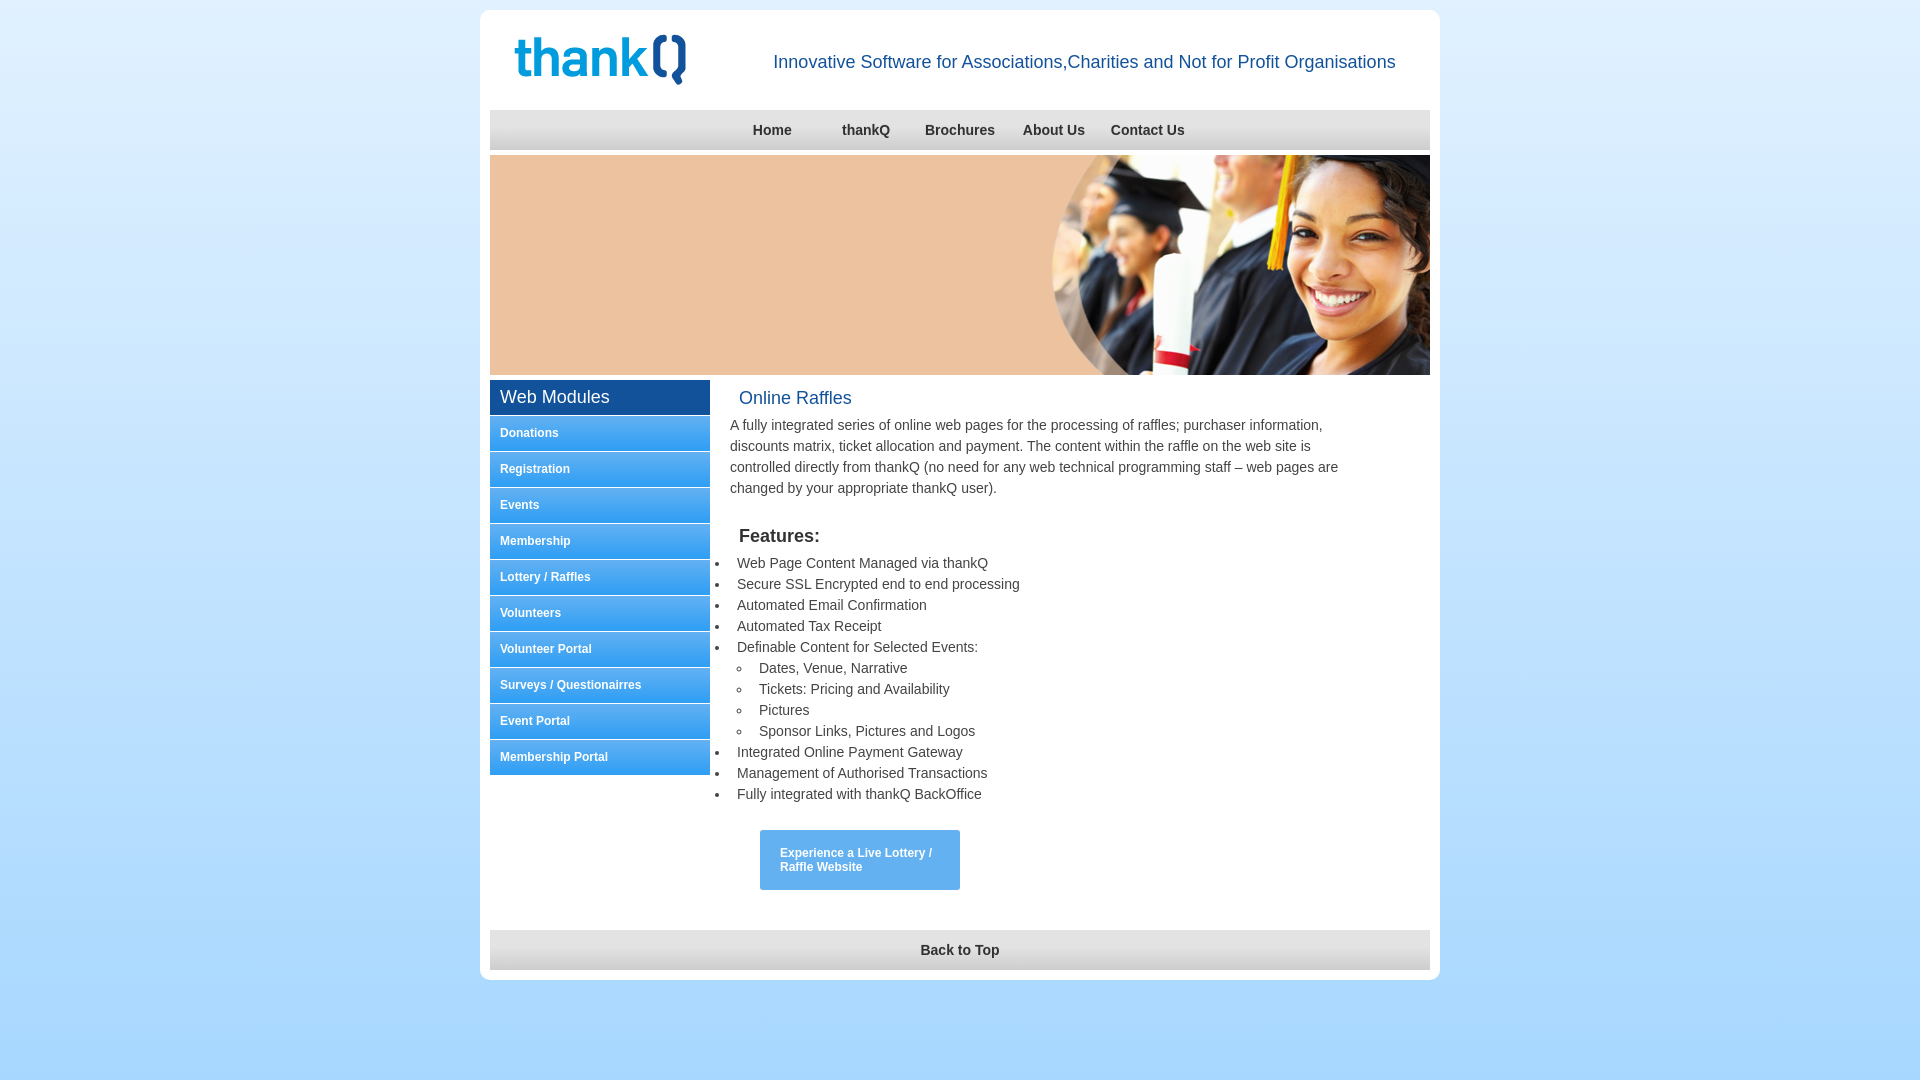 The height and width of the screenshot is (1080, 1920). What do you see at coordinates (600, 686) in the screenshot?
I see `Surveys / Questionairres` at bounding box center [600, 686].